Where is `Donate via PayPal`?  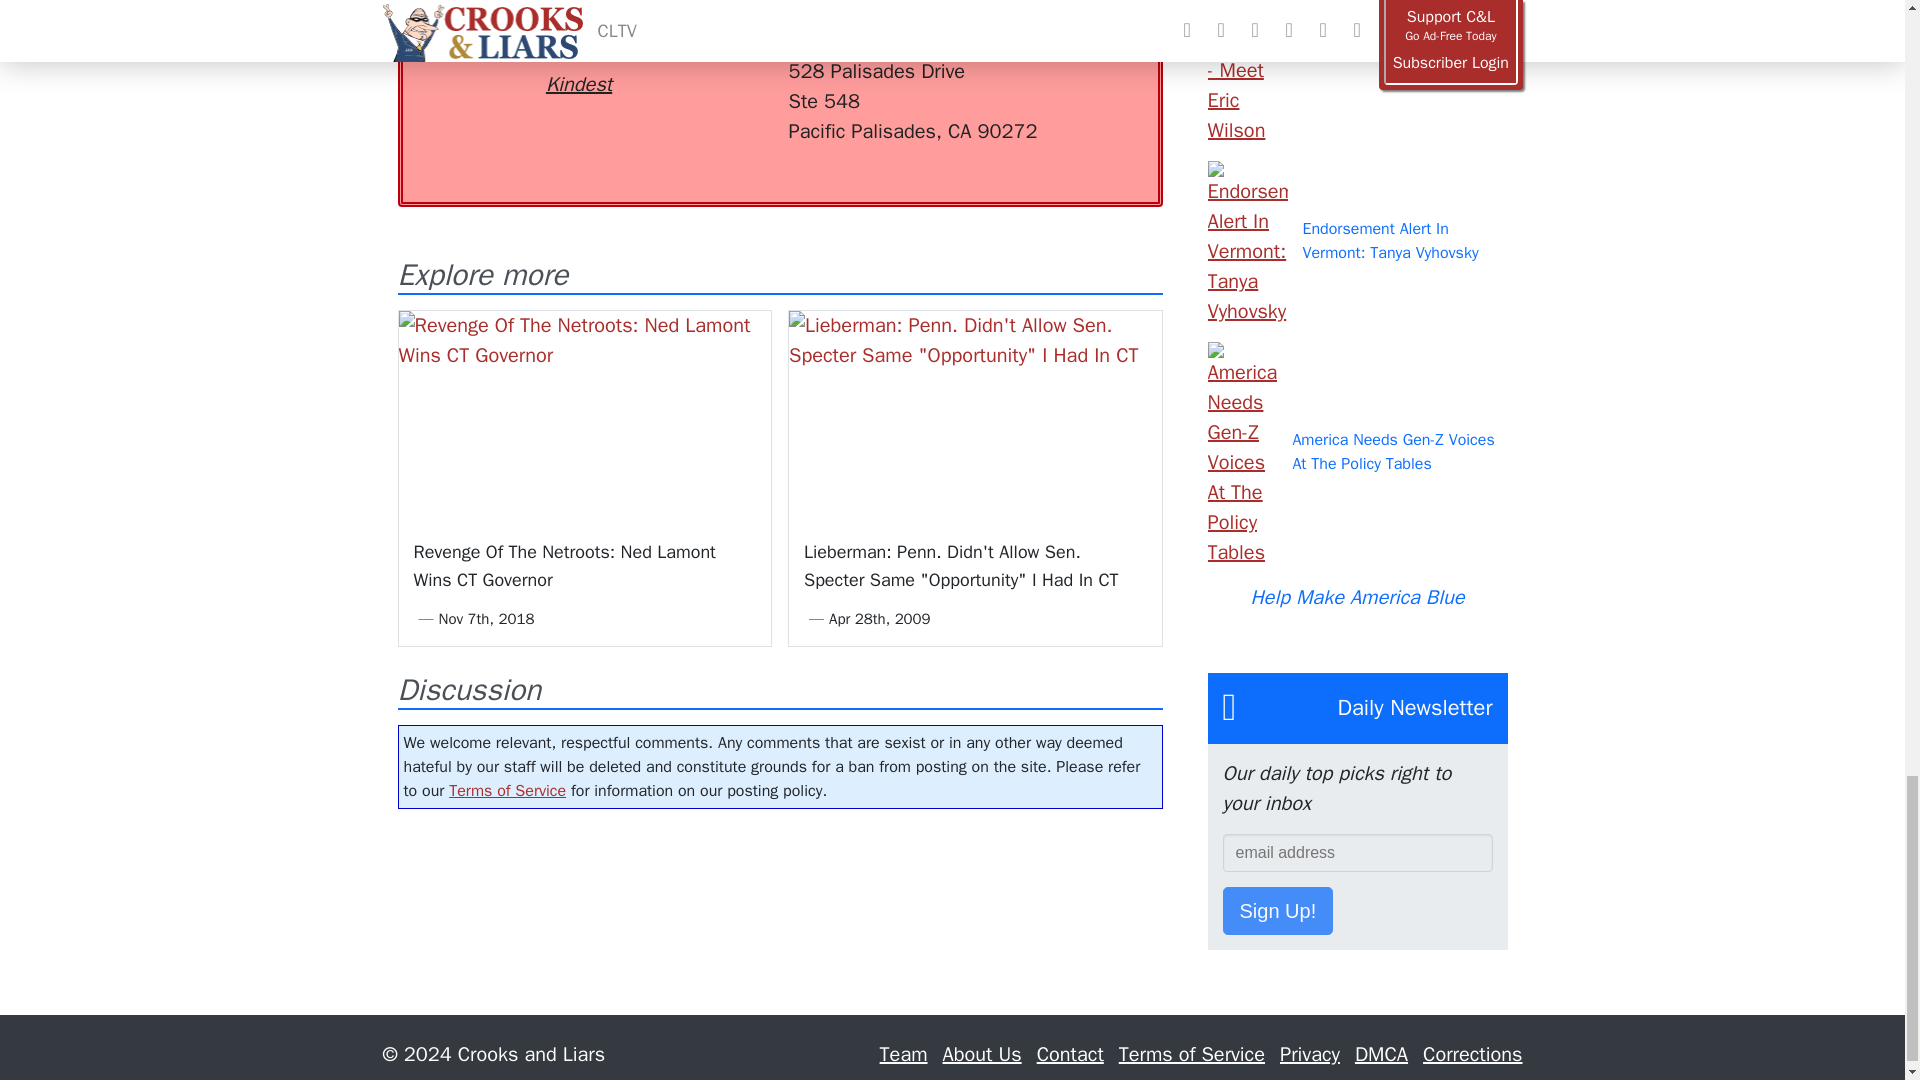
Donate via PayPal is located at coordinates (712, 35).